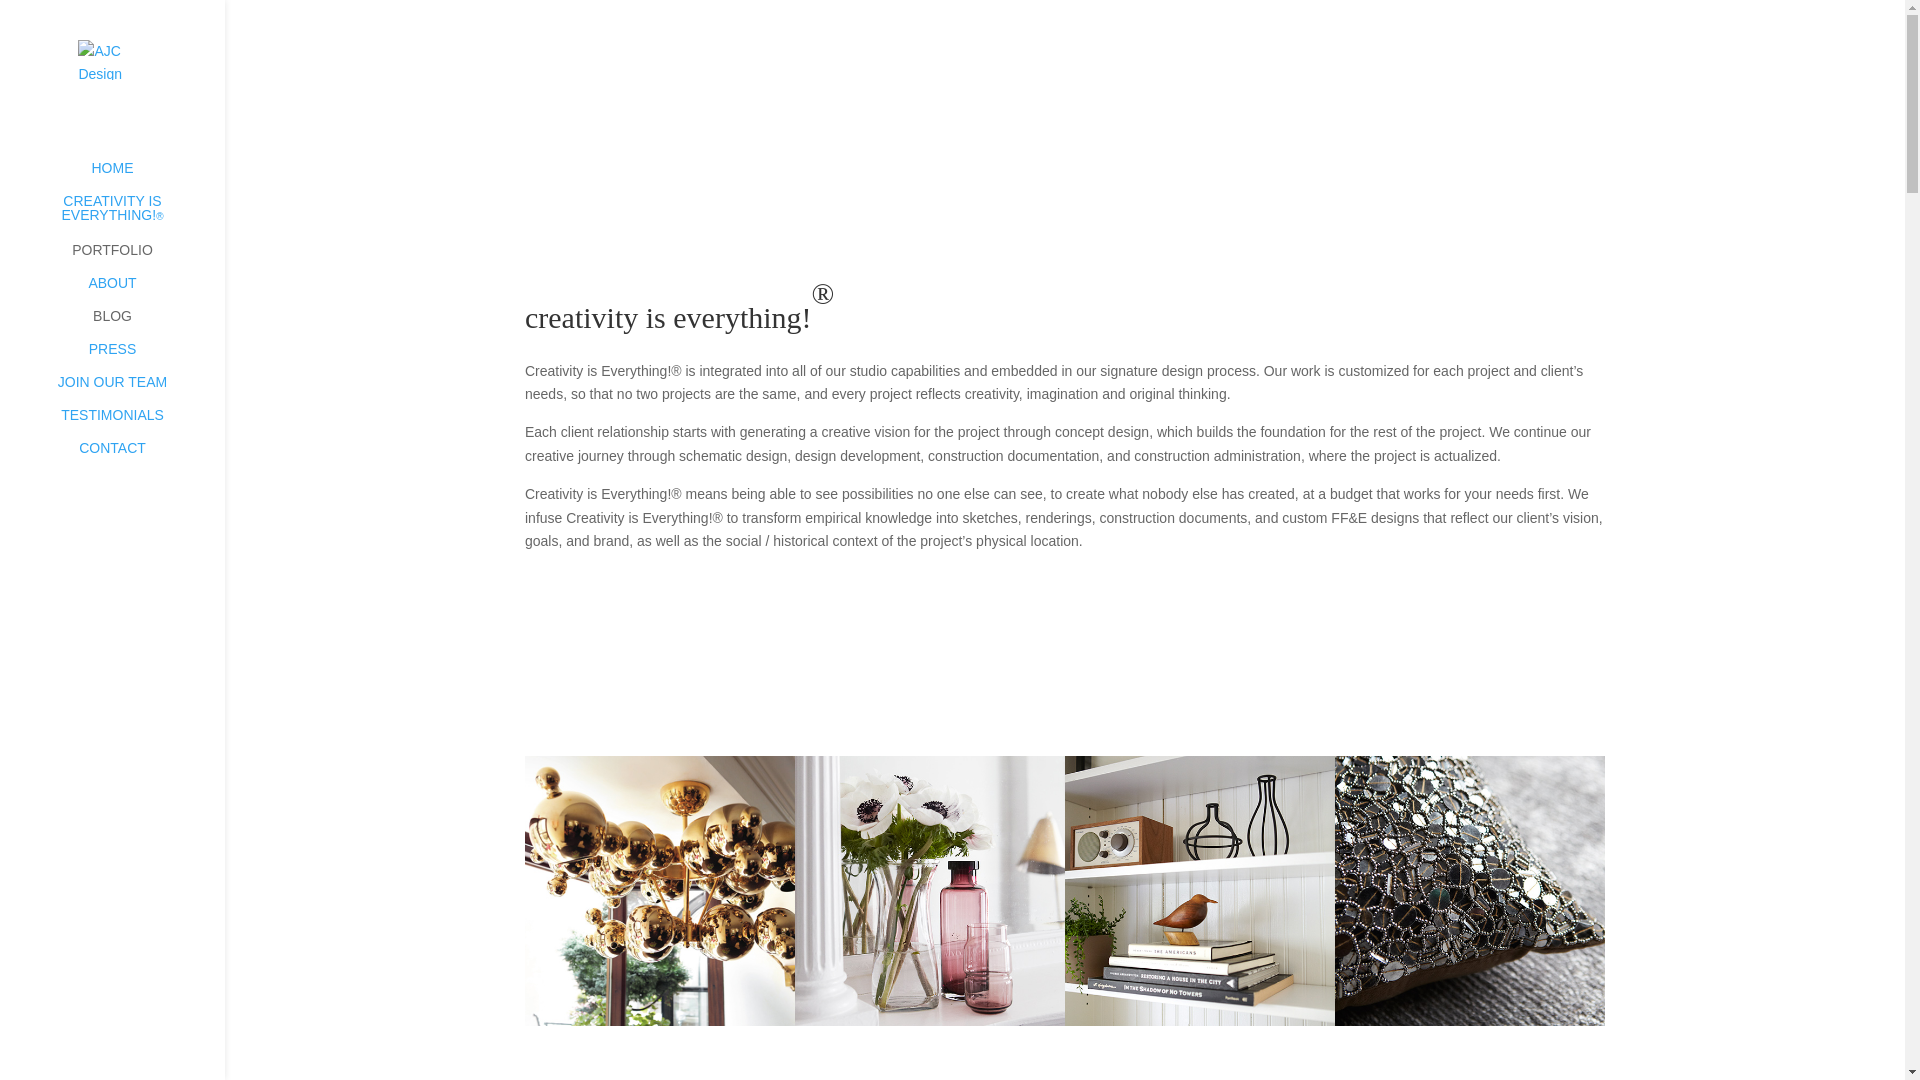 The width and height of the screenshot is (1920, 1080). Describe the element at coordinates (132, 391) in the screenshot. I see `JOIN OUR TEAM` at that location.